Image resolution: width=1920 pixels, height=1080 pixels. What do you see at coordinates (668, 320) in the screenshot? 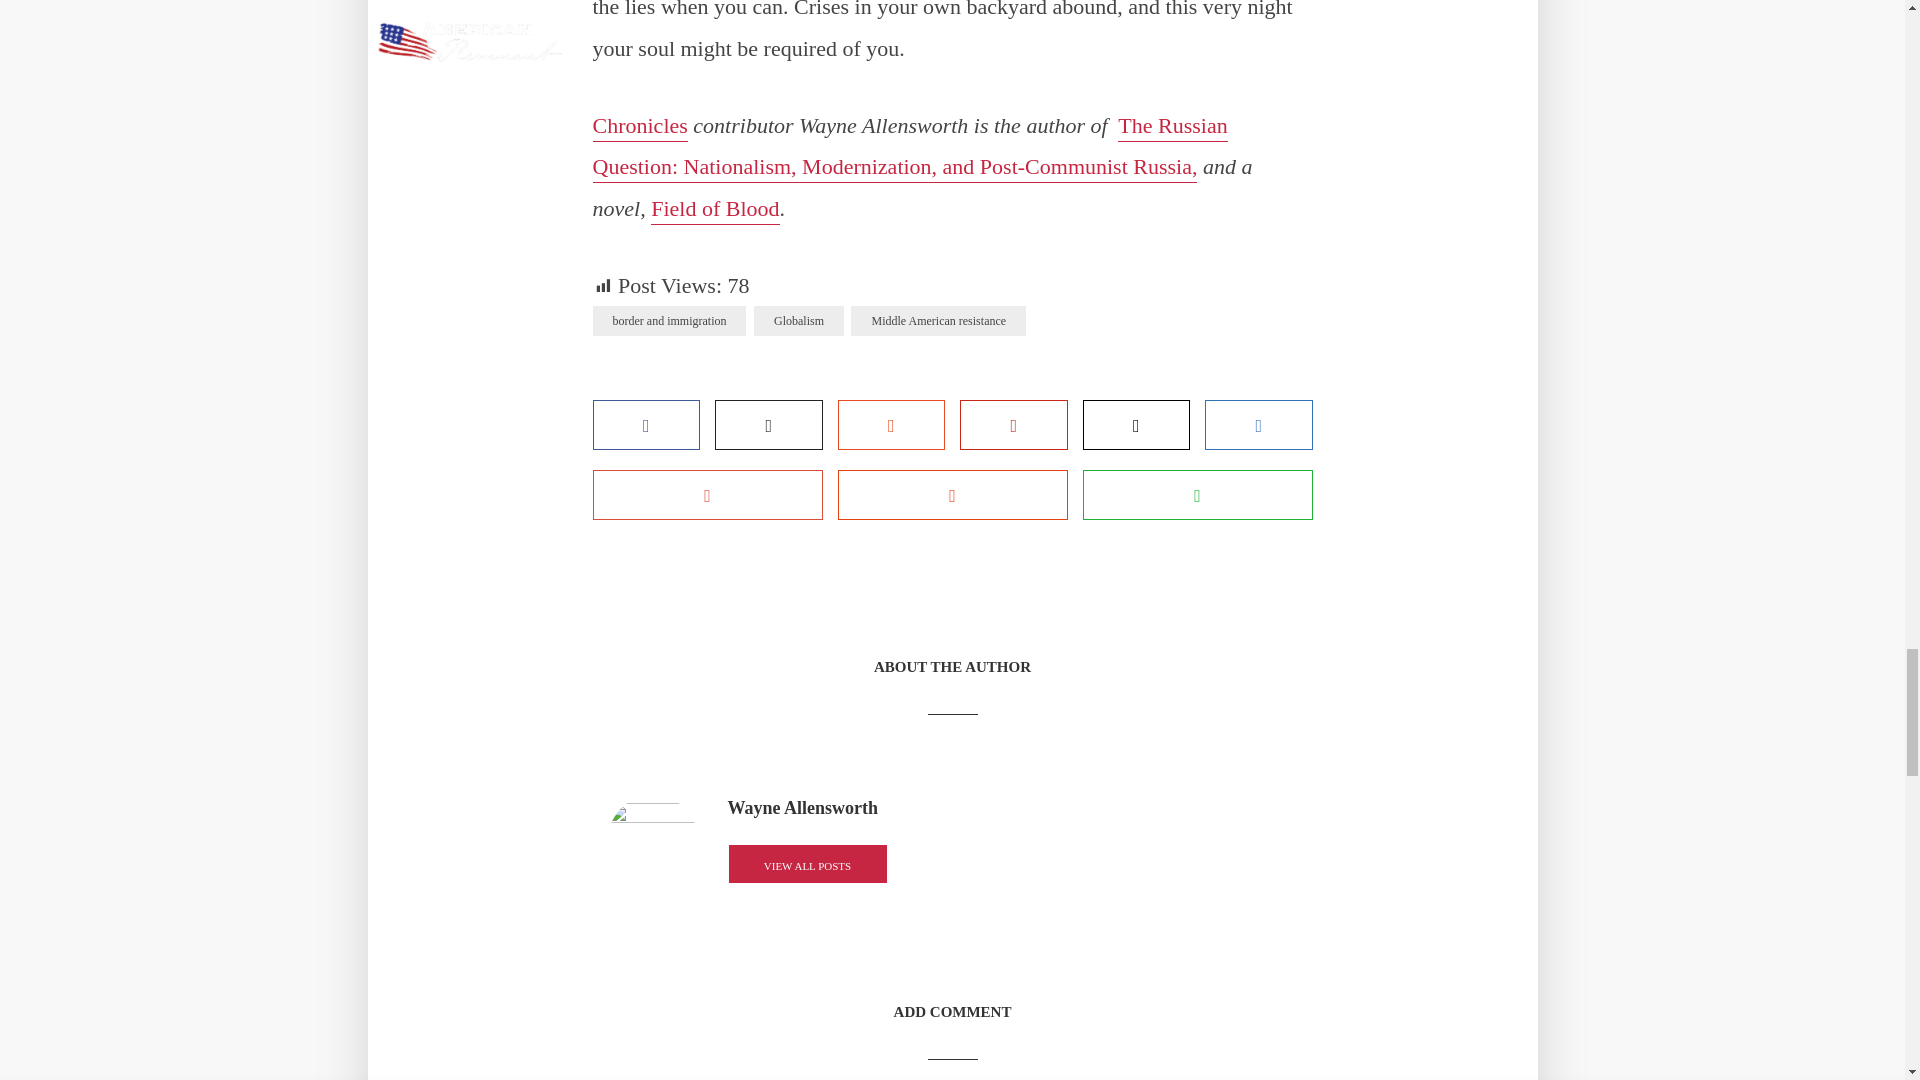
I see `border and immigration` at bounding box center [668, 320].